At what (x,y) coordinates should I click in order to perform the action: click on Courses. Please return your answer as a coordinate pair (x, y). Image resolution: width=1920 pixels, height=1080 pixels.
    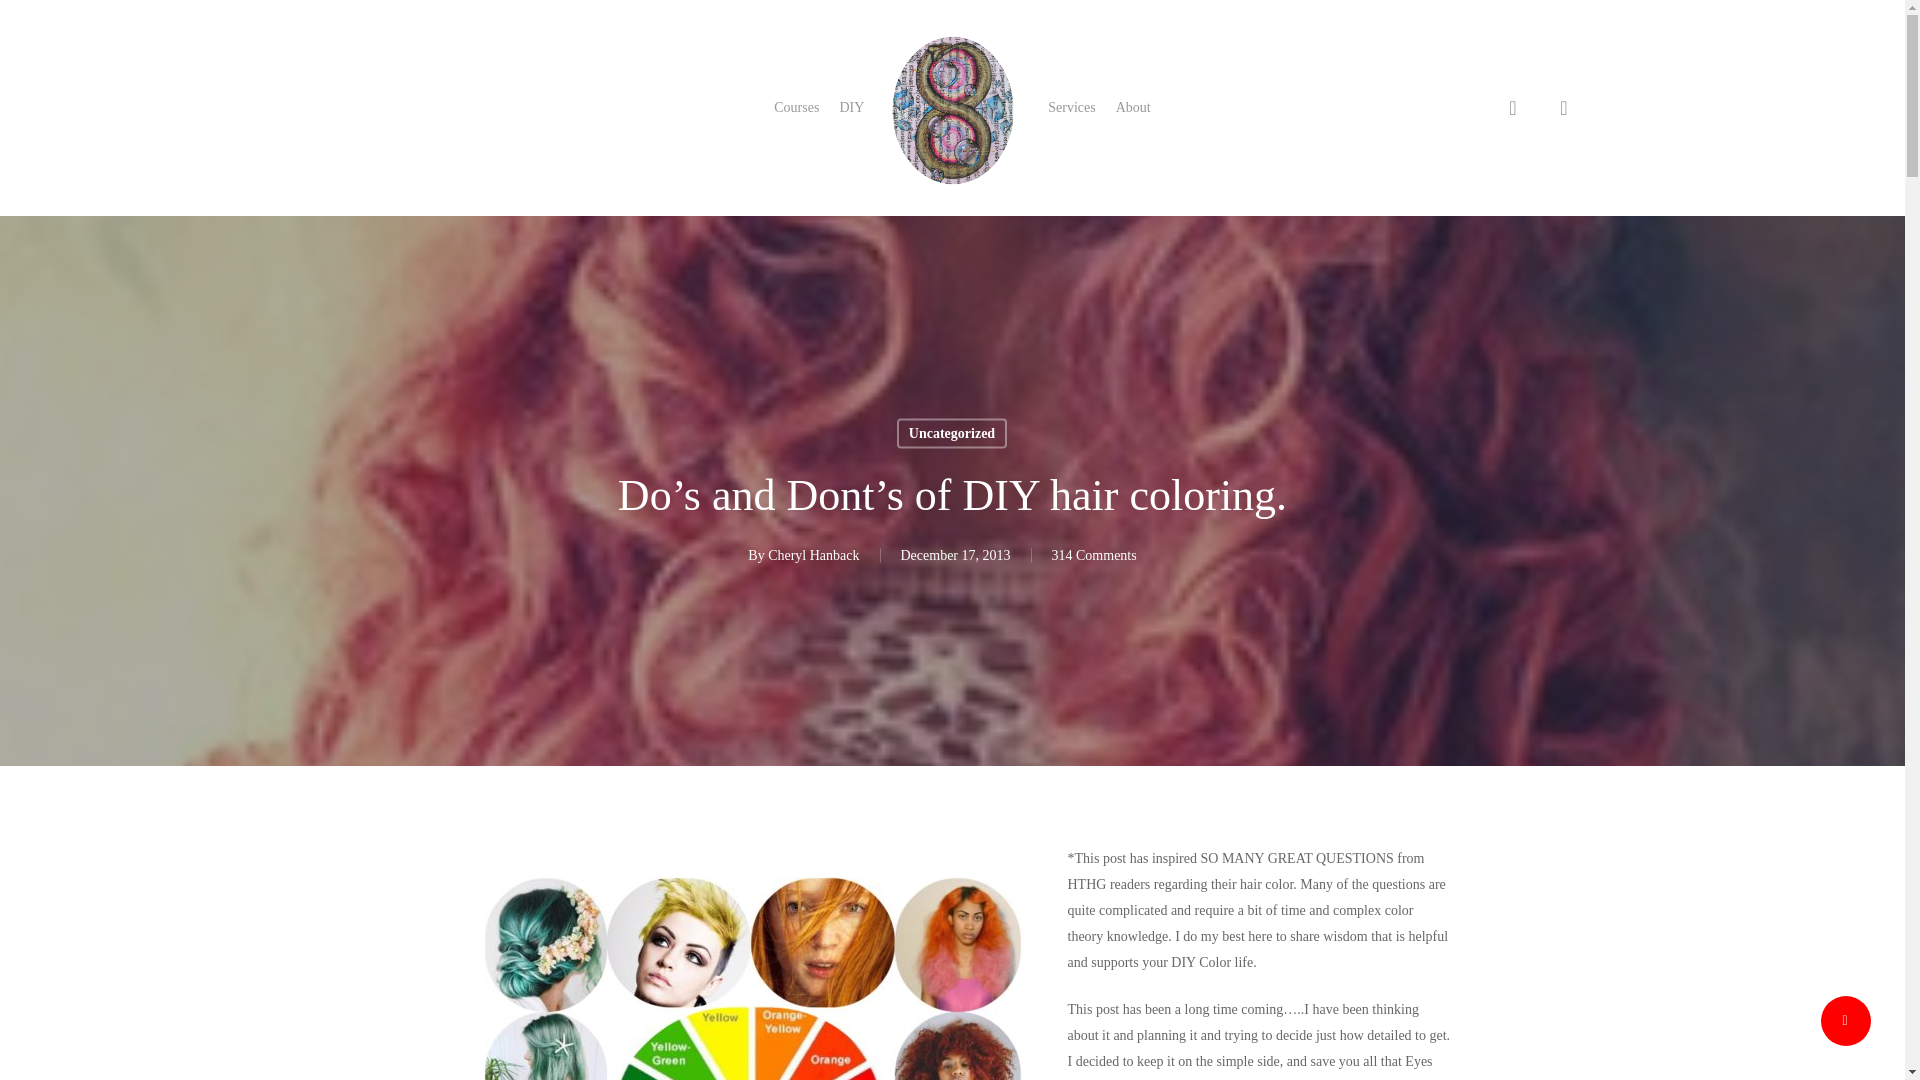
    Looking at the image, I should click on (796, 108).